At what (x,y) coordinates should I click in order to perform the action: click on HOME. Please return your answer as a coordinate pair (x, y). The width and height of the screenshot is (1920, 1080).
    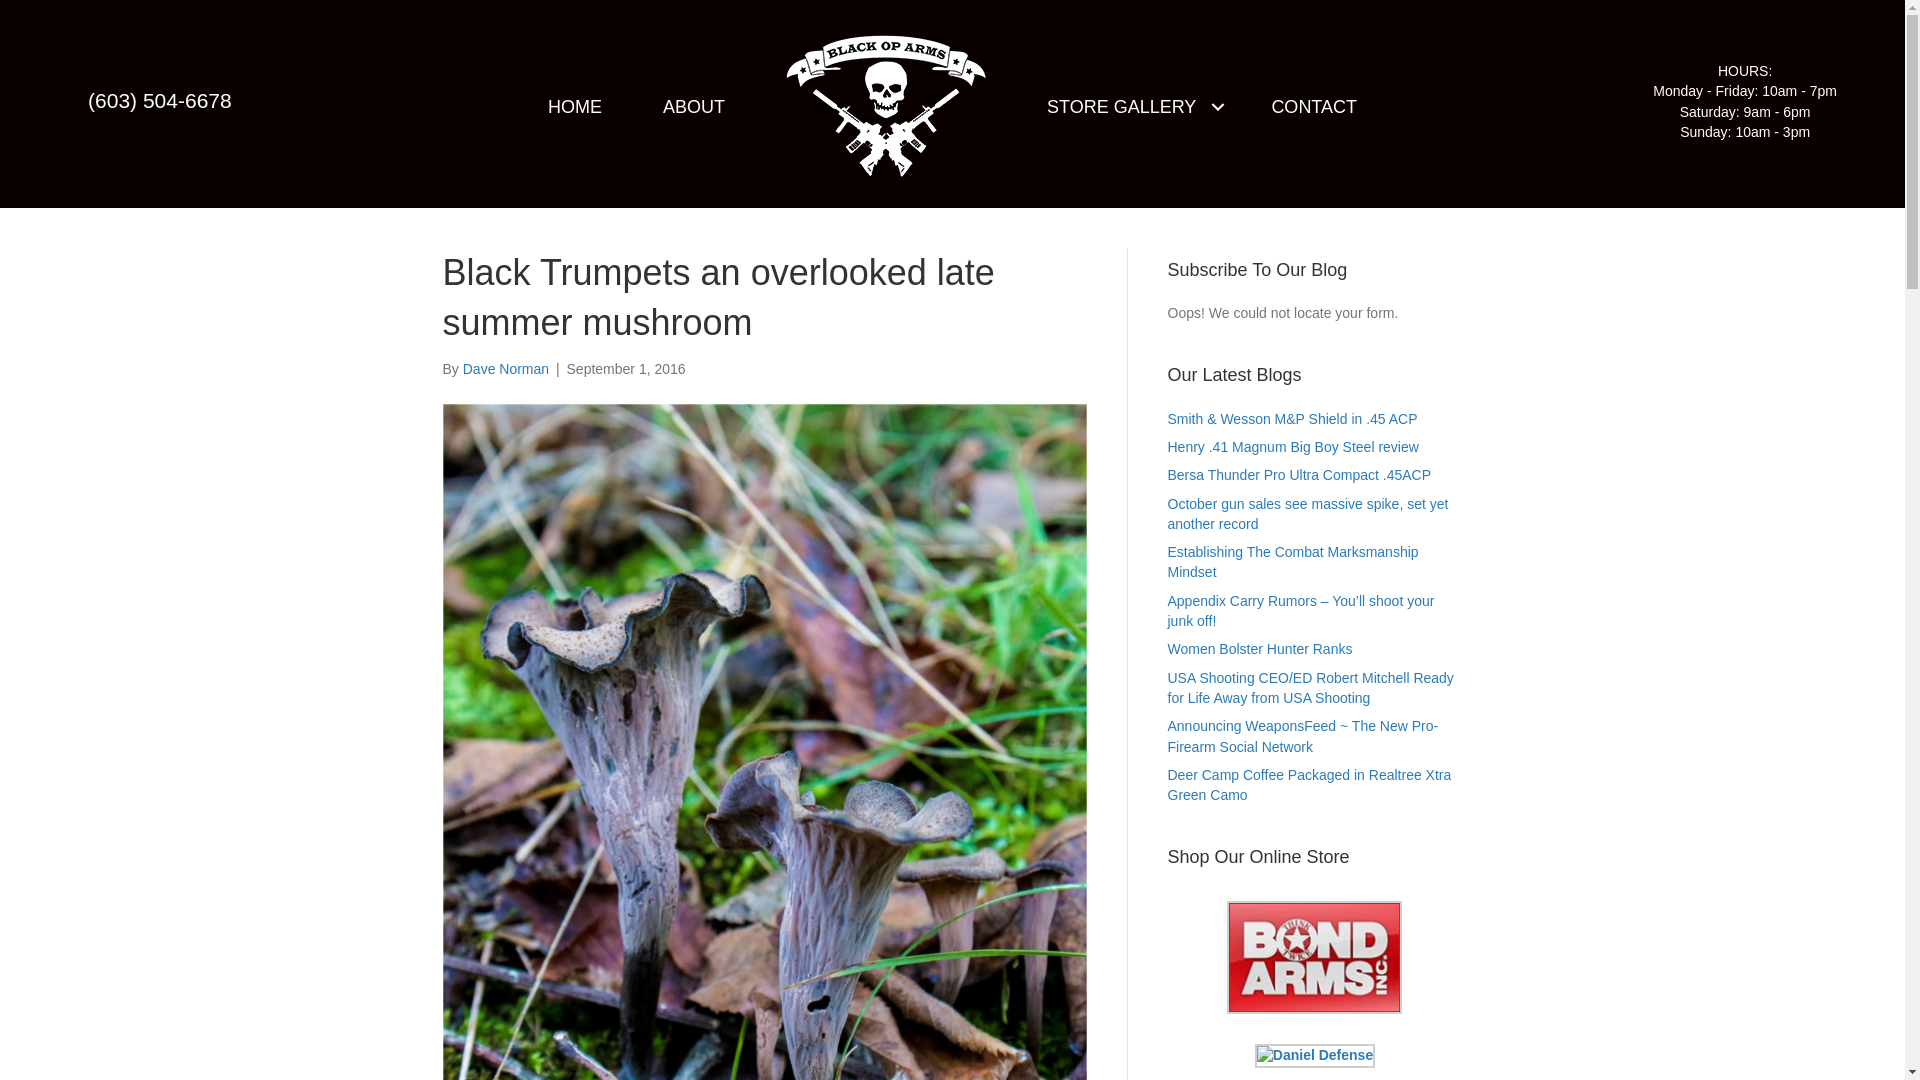
    Looking at the image, I should click on (574, 106).